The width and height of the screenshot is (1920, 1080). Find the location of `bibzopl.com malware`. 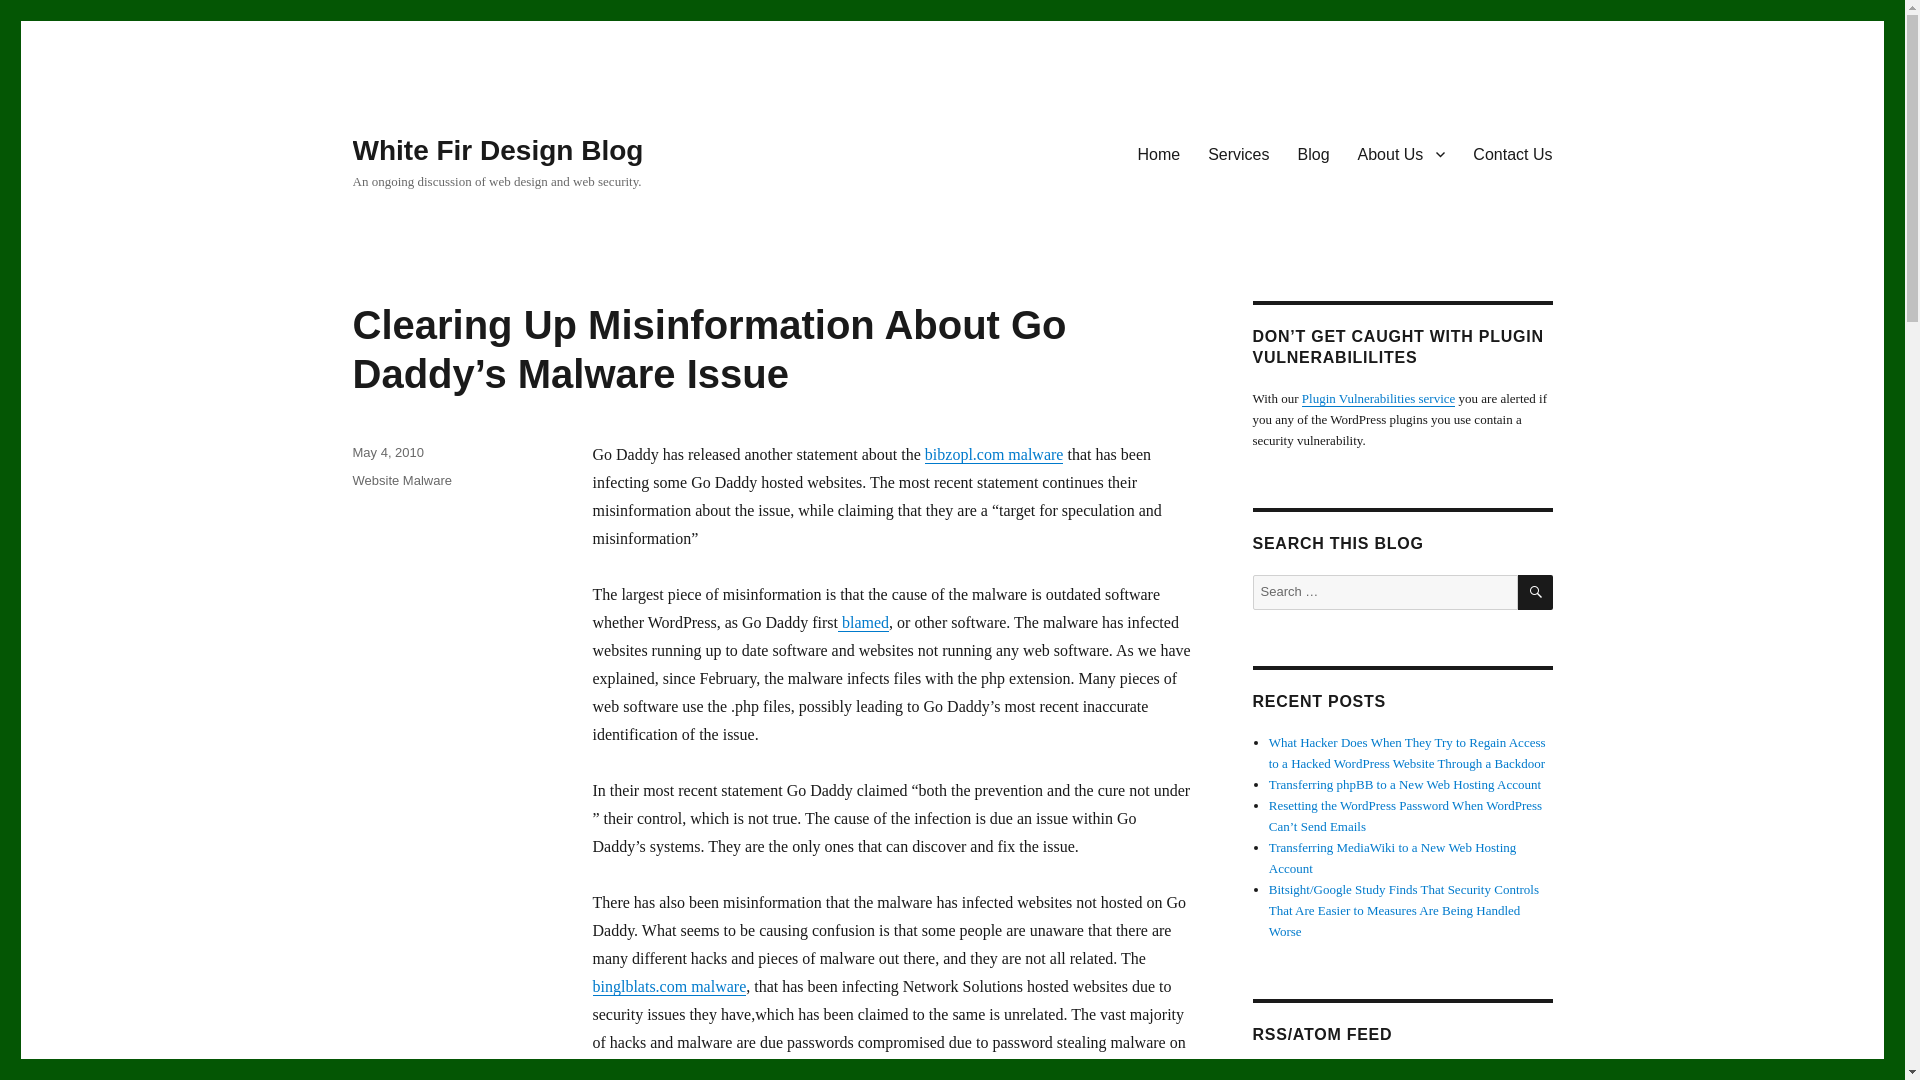

bibzopl.com malware is located at coordinates (994, 454).